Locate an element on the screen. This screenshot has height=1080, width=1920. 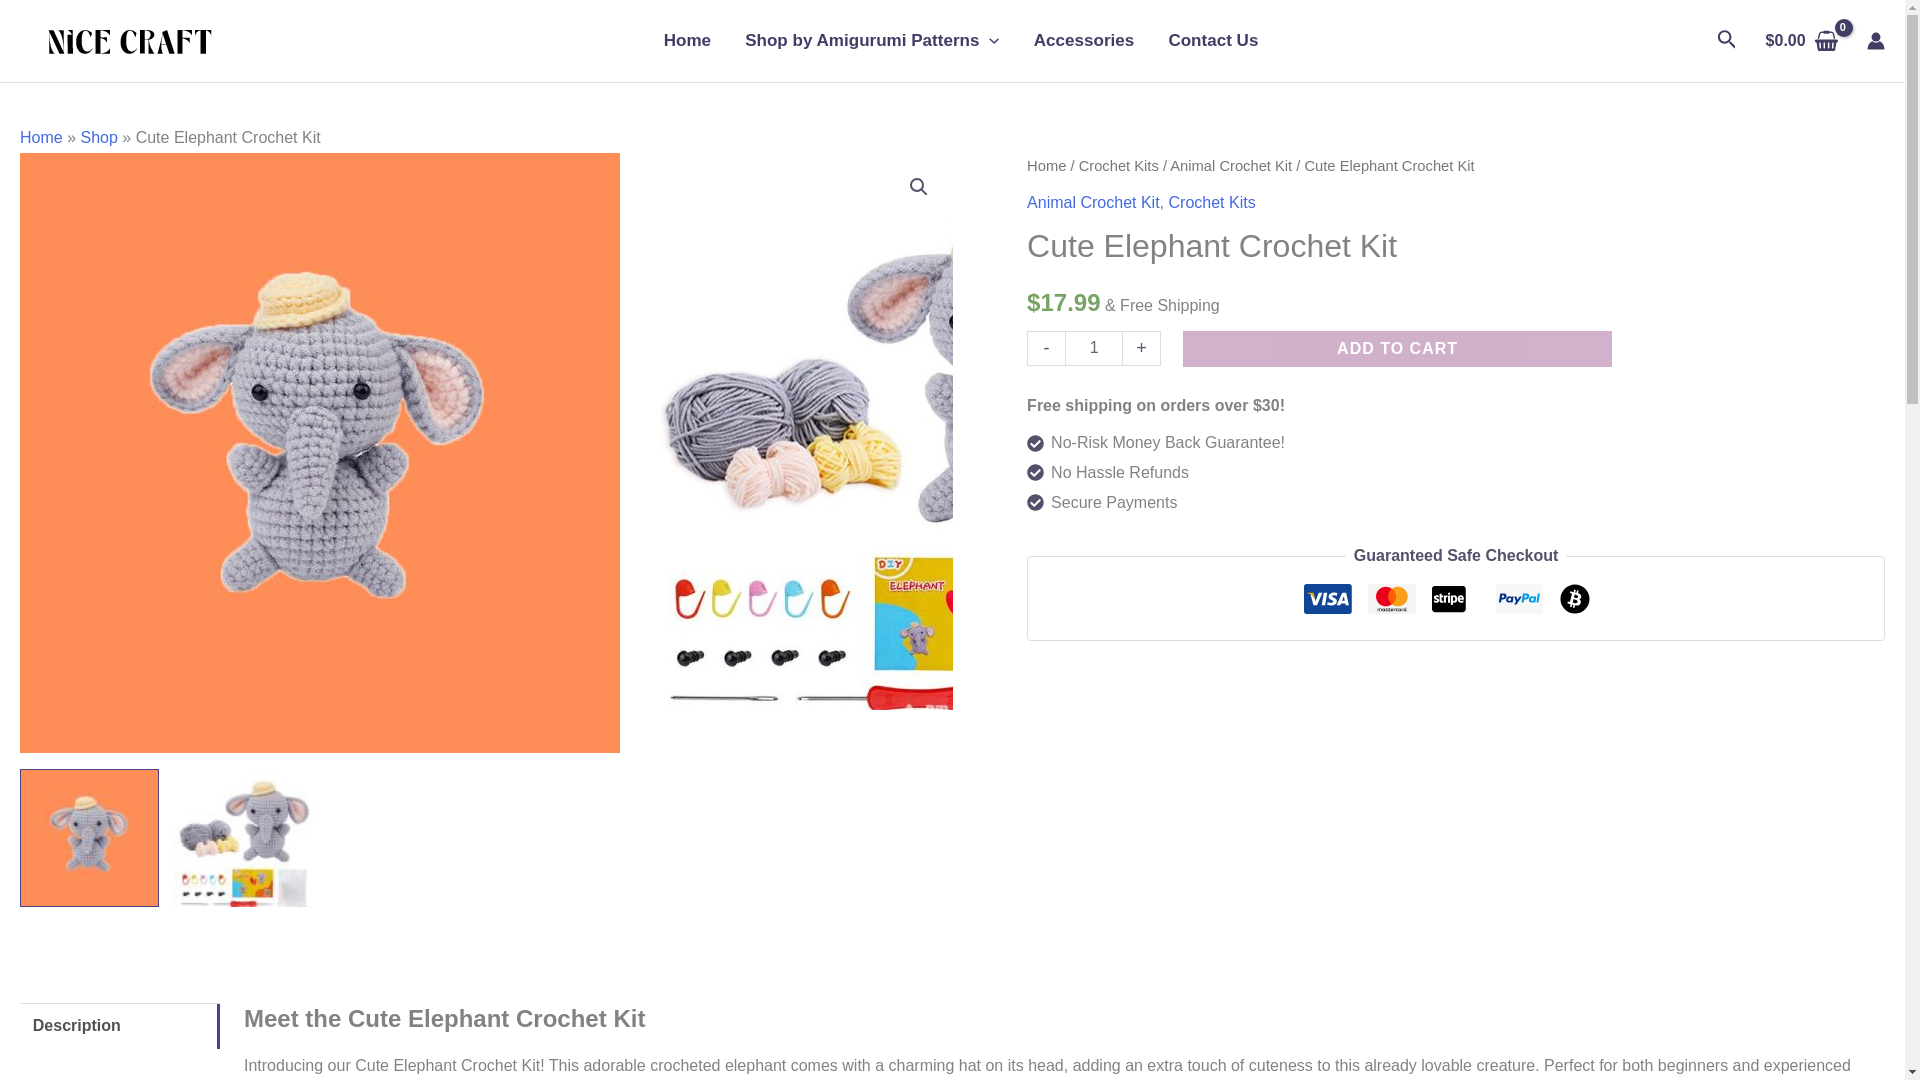
Accessories is located at coordinates (1084, 40).